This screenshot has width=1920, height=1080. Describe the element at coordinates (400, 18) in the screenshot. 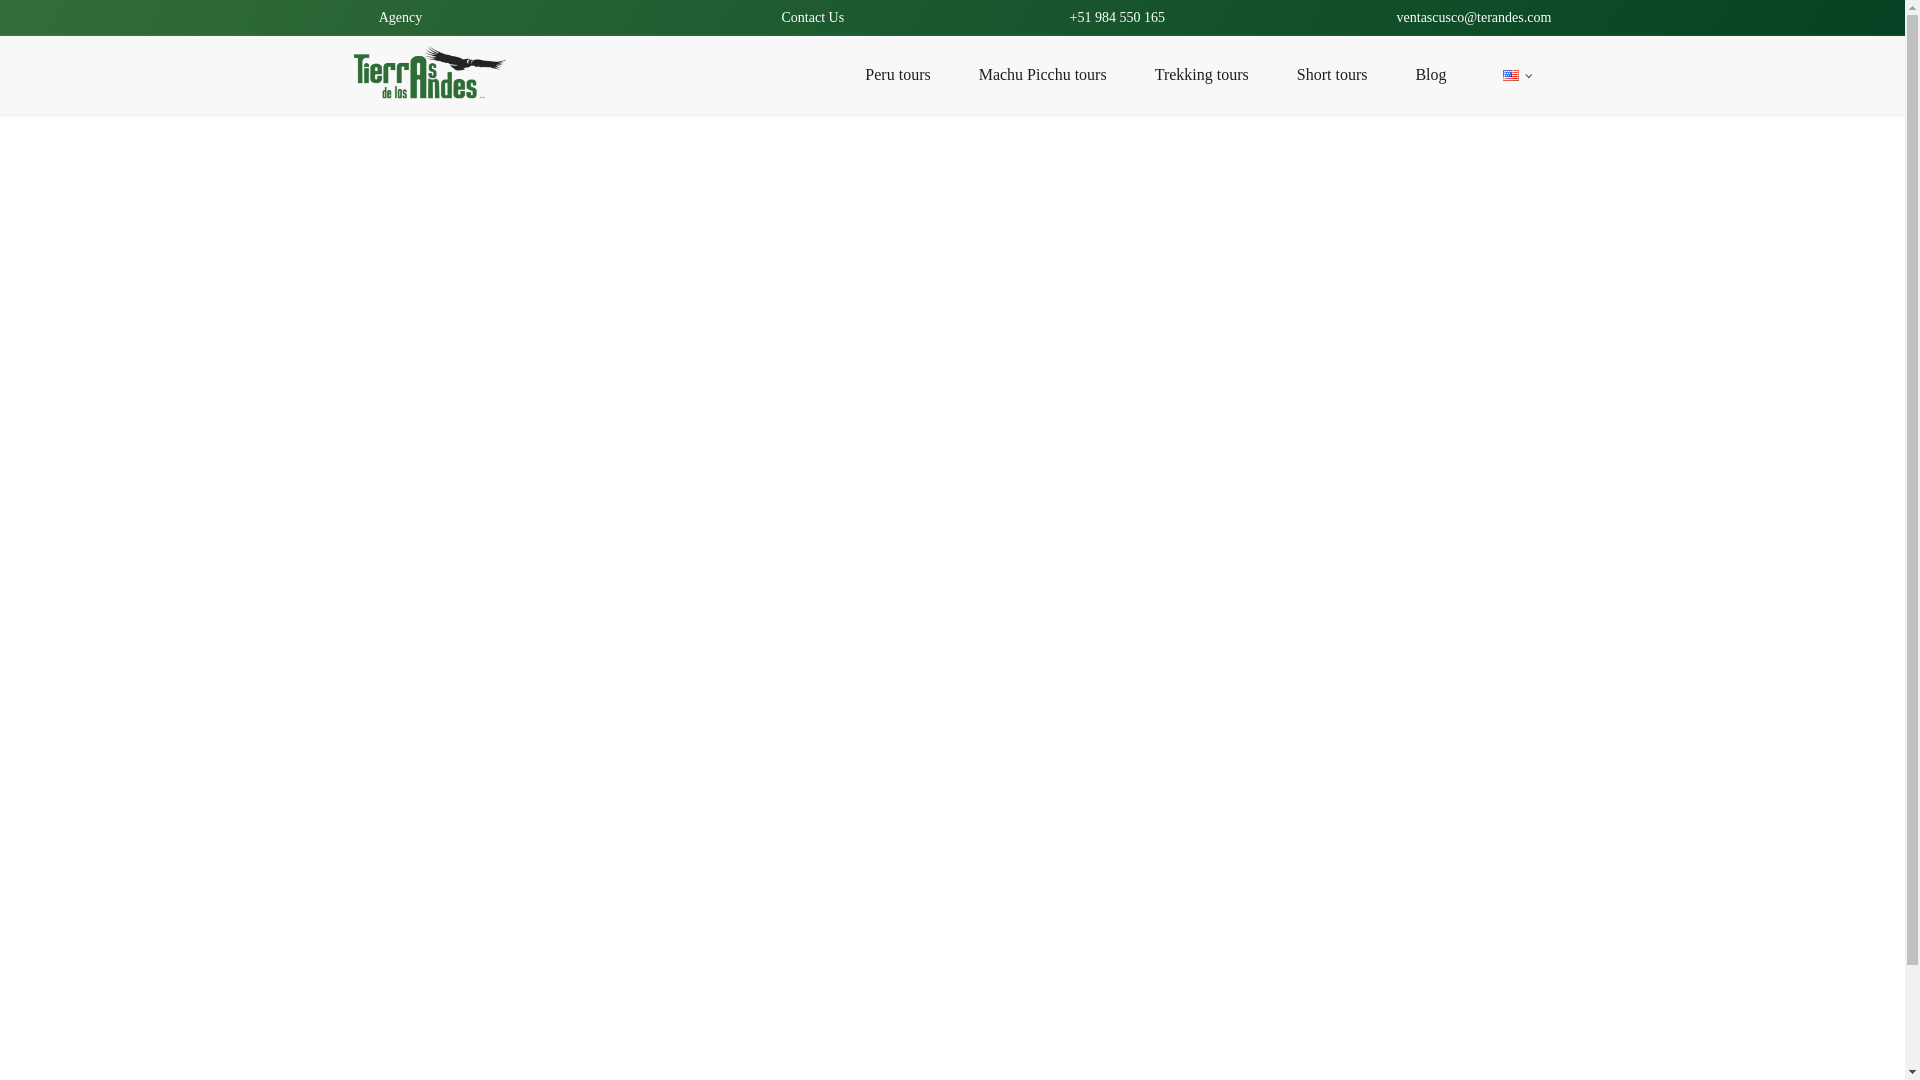

I see `Agency` at that location.